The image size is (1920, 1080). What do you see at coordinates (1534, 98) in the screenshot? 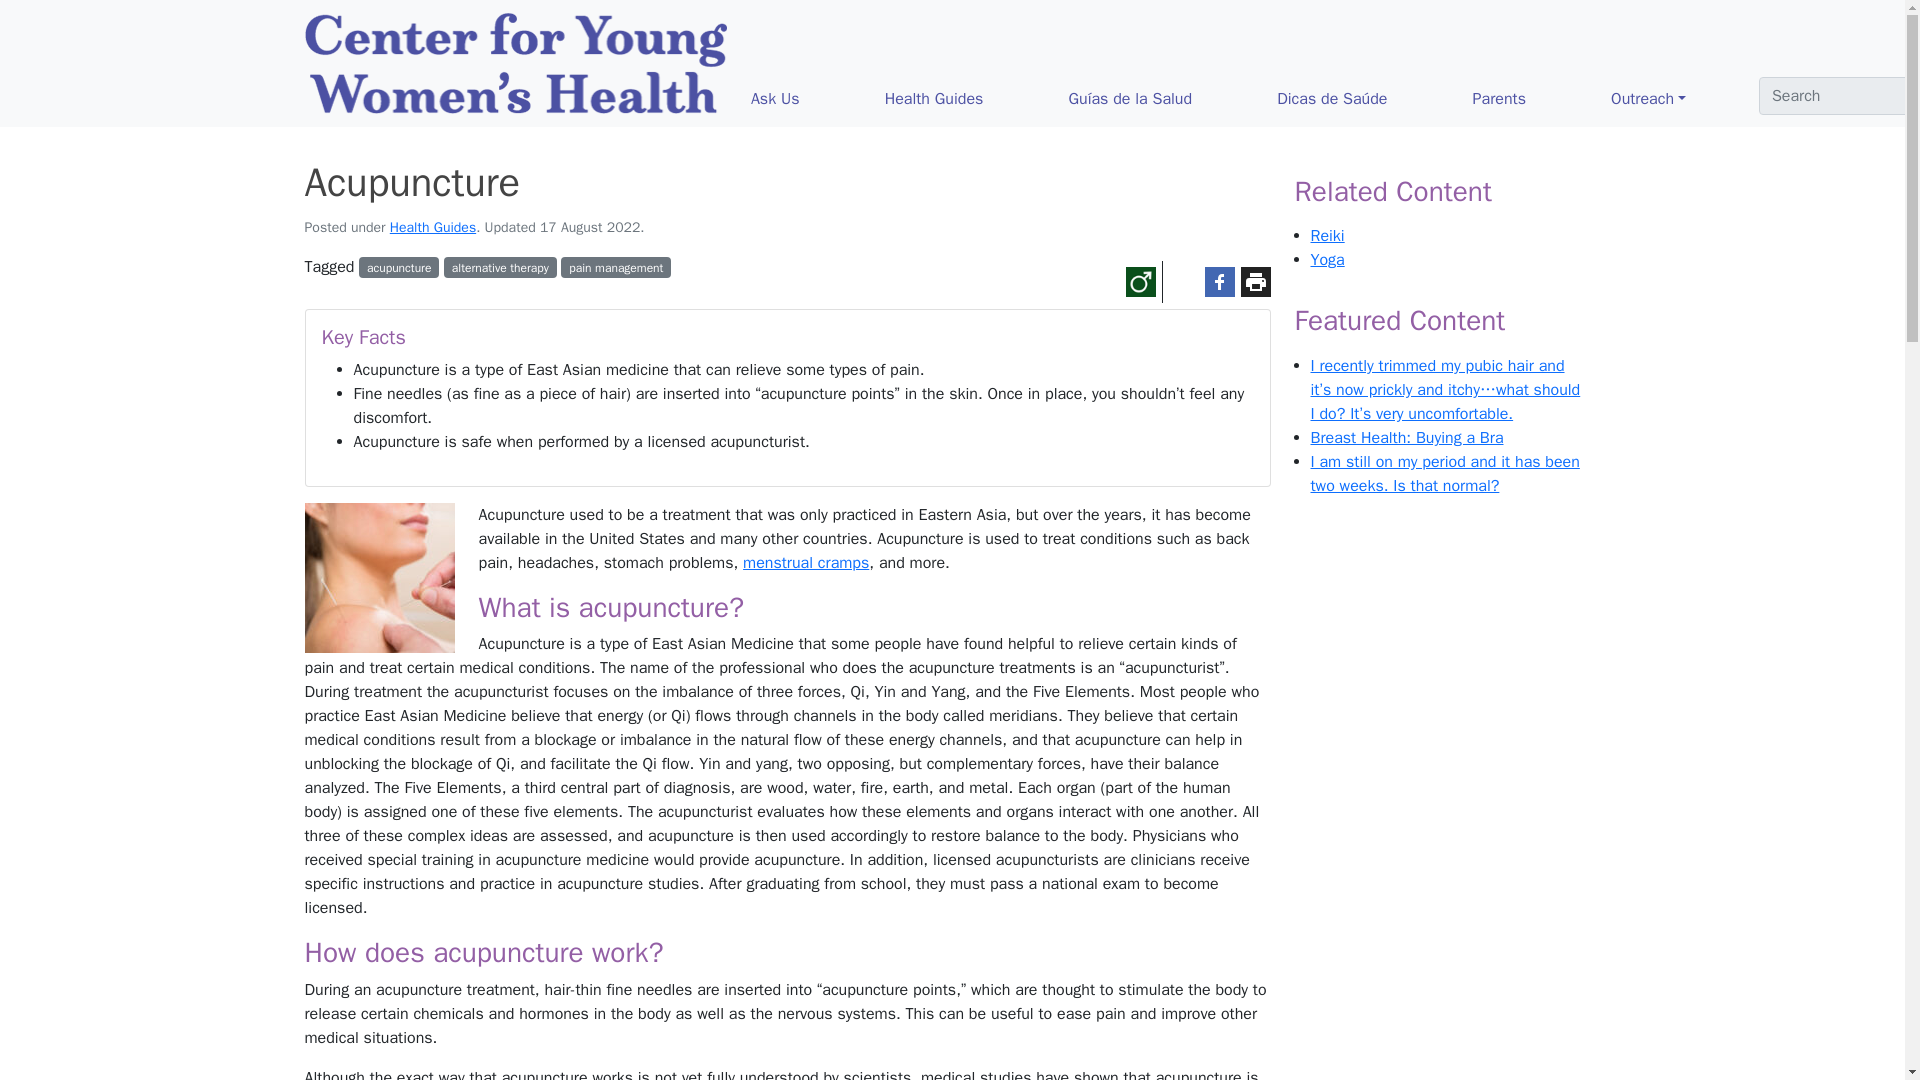
I see `Parents` at bounding box center [1534, 98].